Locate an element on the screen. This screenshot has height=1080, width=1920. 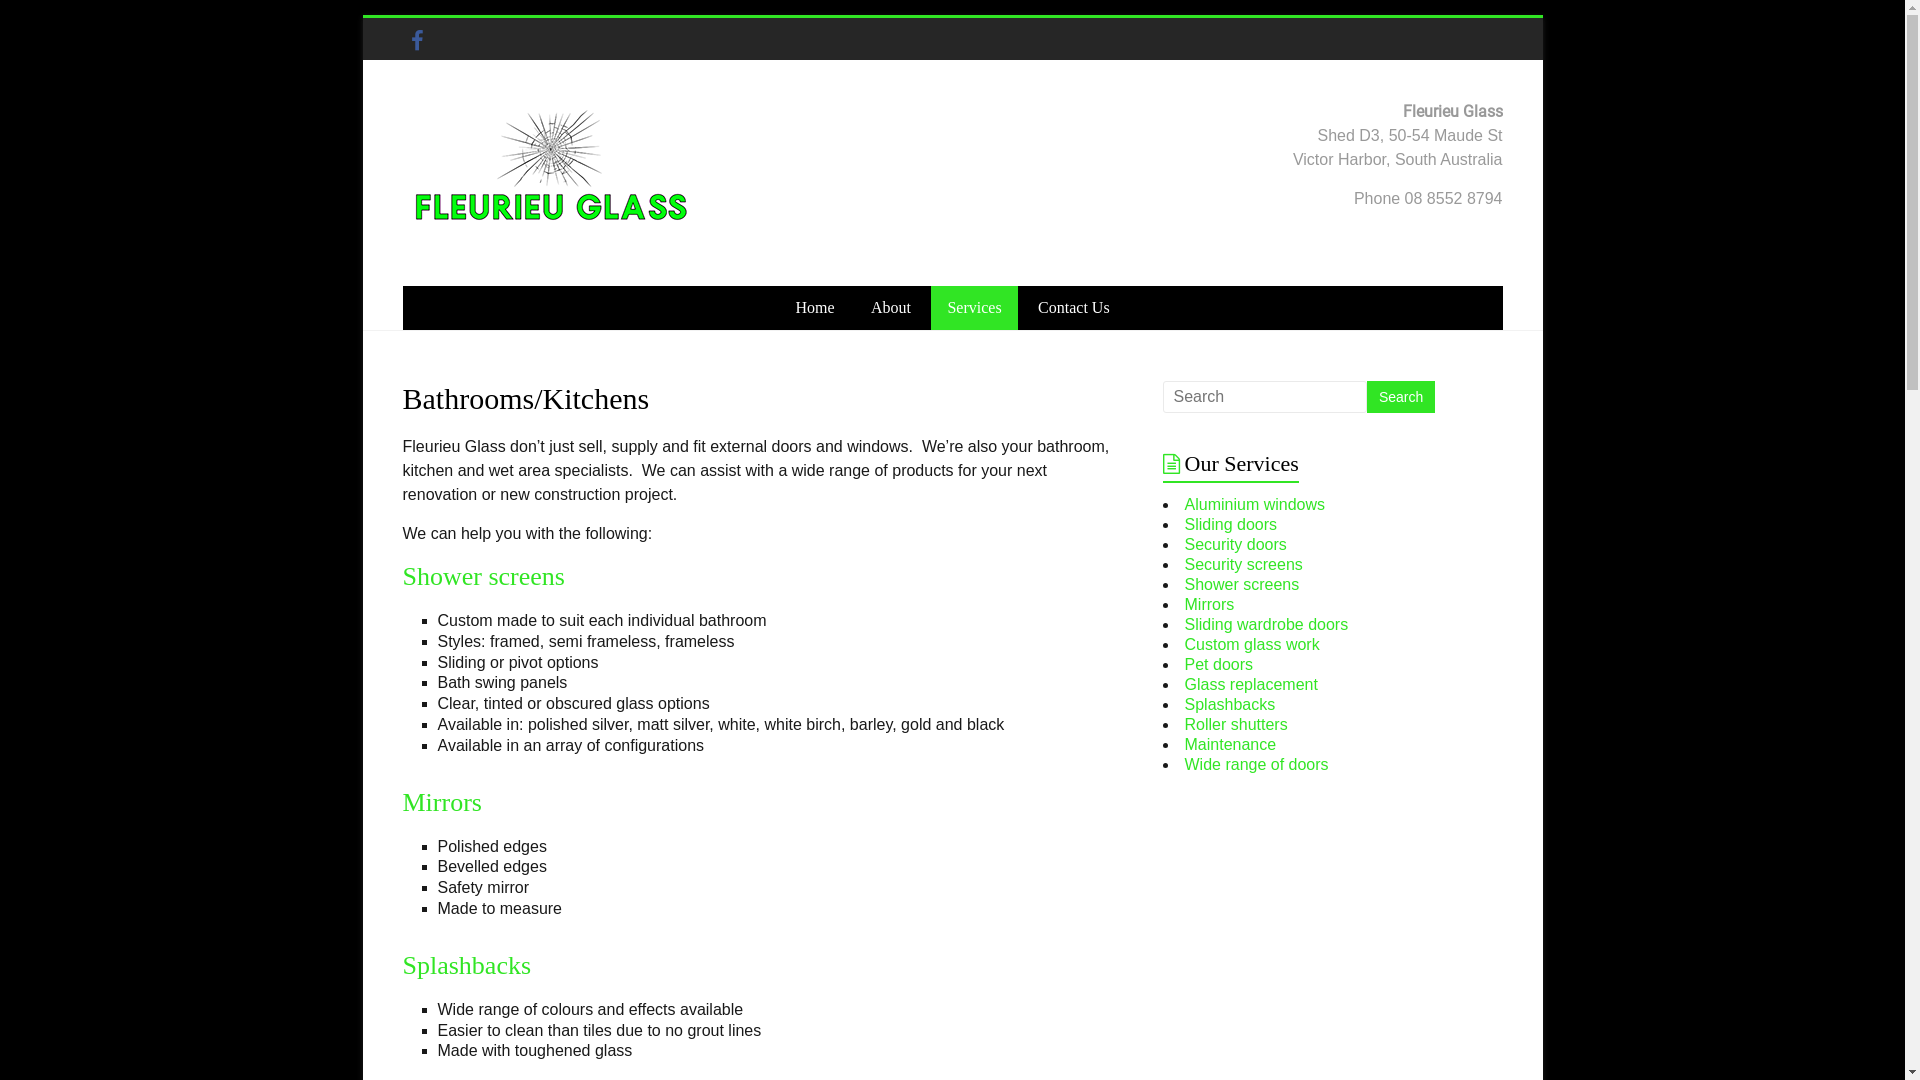
Sliding doors is located at coordinates (1232, 524).